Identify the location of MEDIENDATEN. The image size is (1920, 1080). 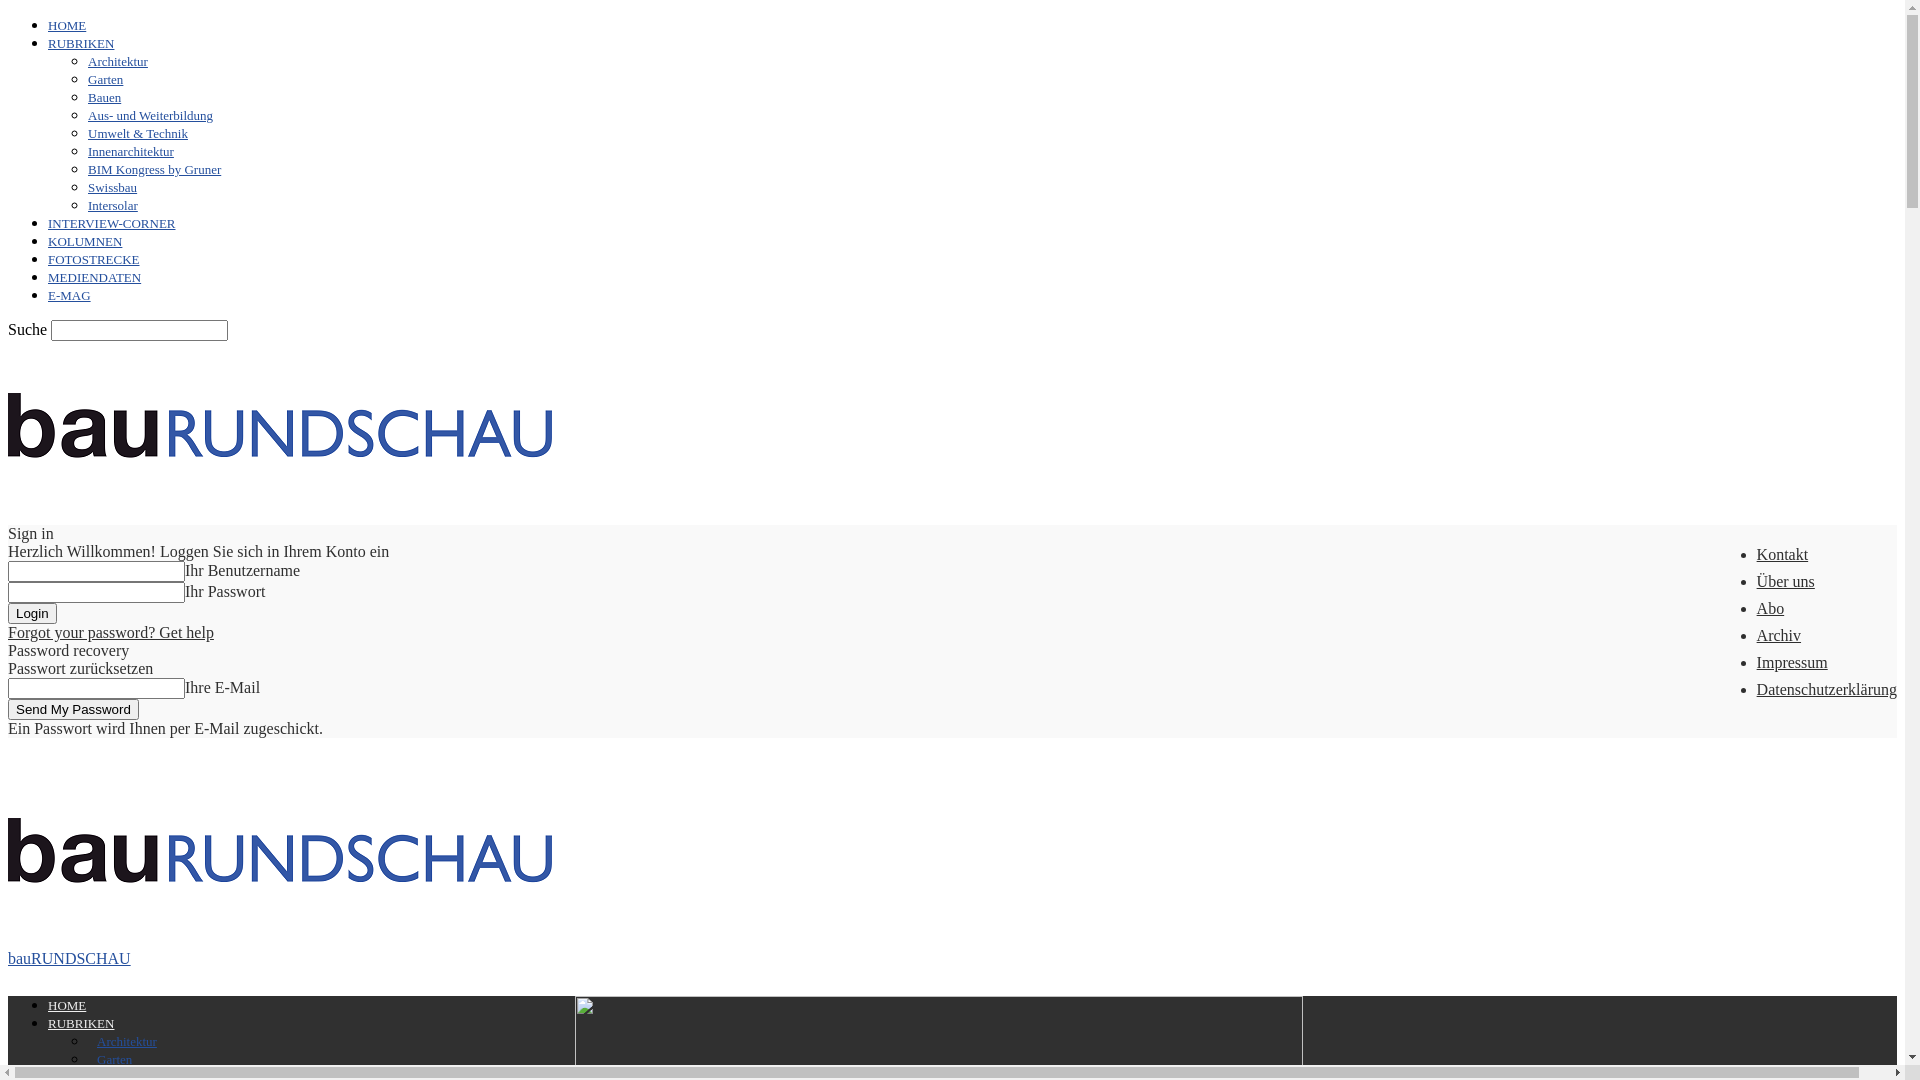
(94, 278).